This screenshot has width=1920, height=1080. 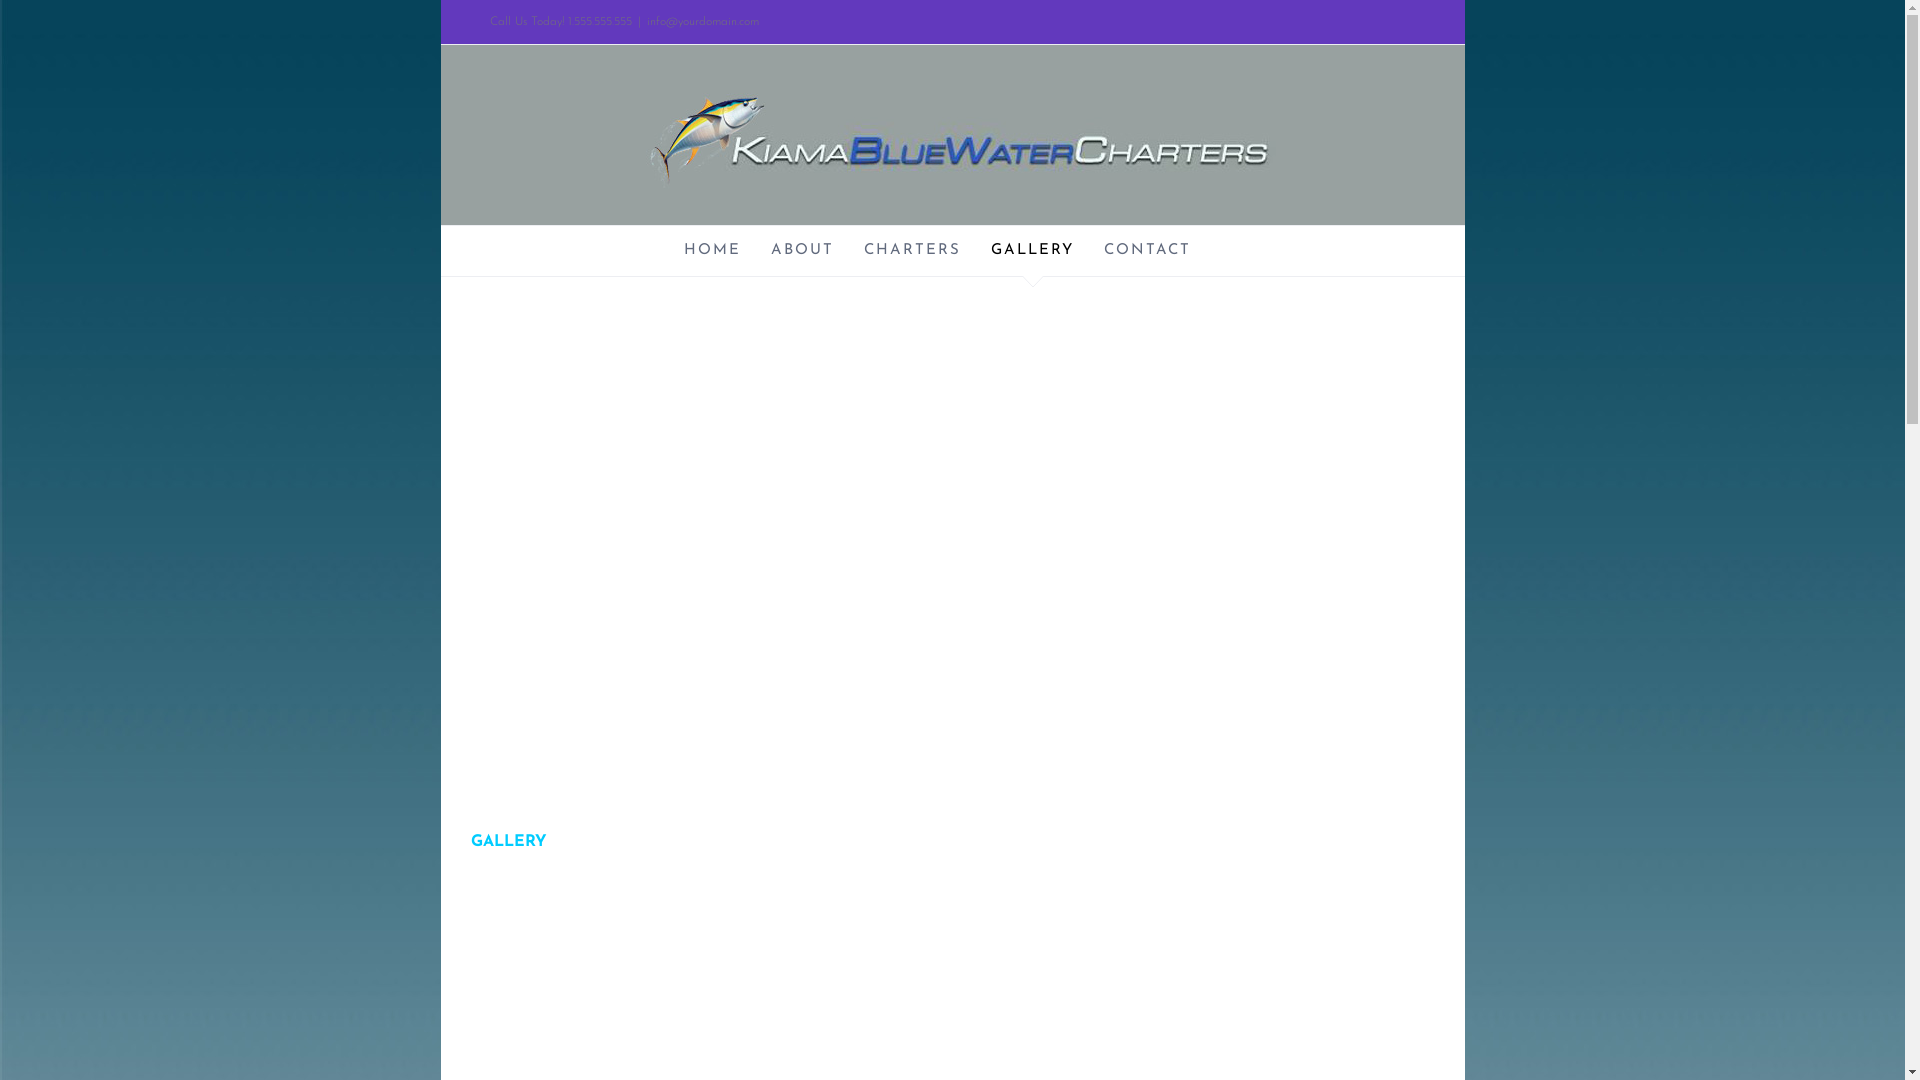 I want to click on CONTACT, so click(x=1148, y=251).